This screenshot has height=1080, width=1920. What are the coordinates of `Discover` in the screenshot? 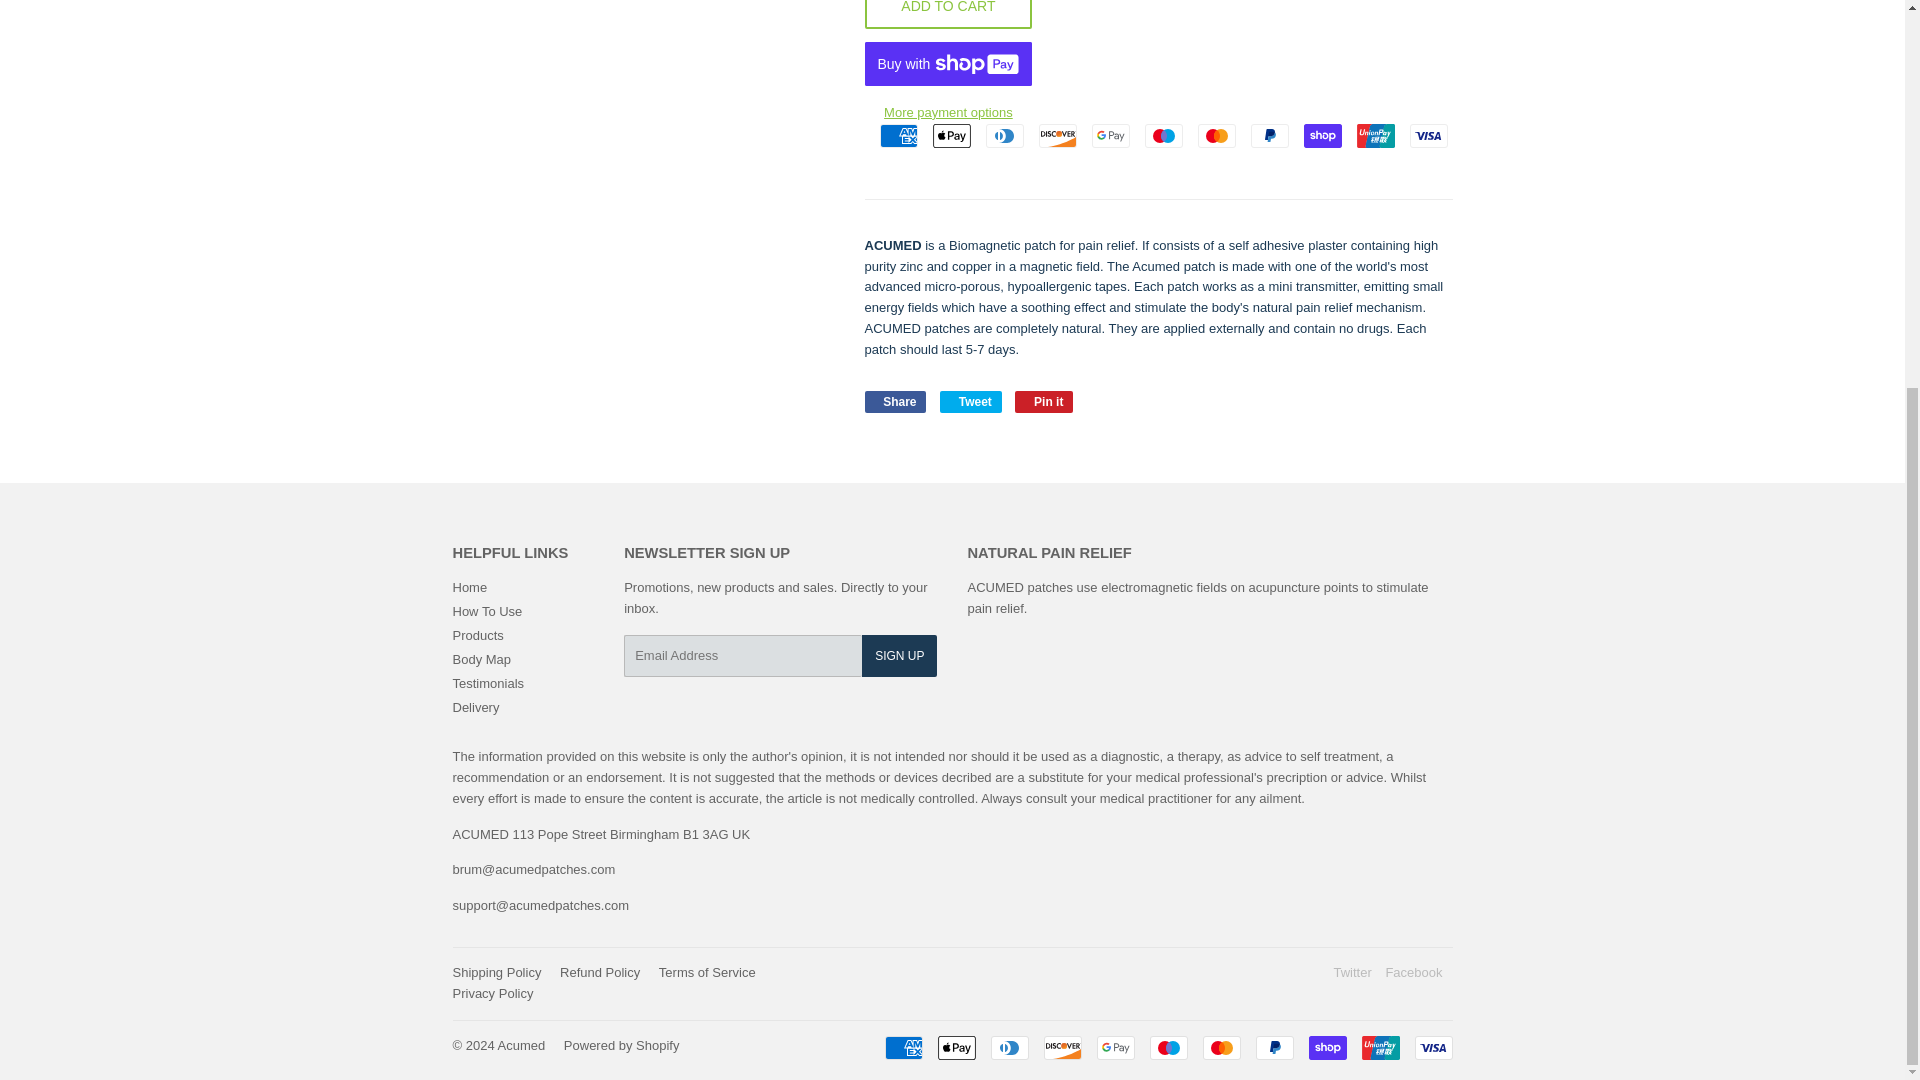 It's located at (1056, 136).